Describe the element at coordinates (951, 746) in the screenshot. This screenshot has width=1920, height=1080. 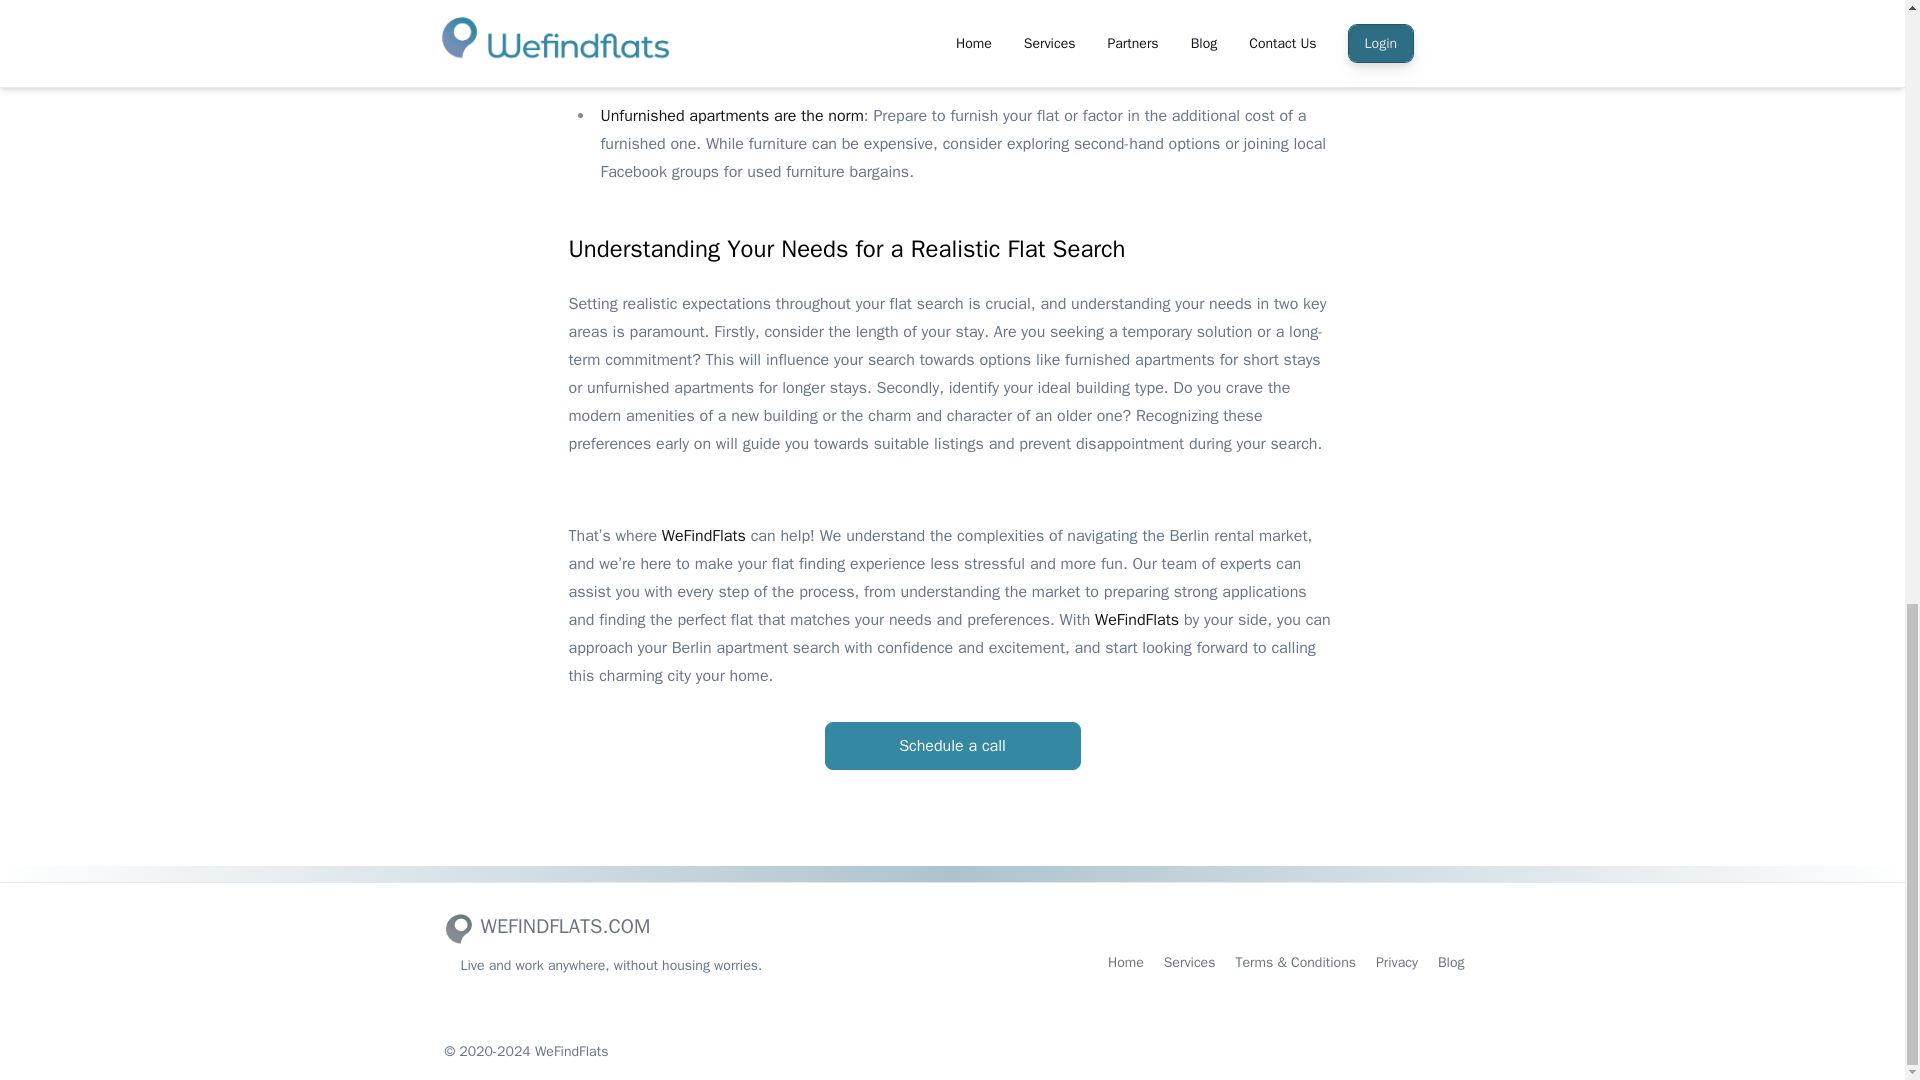
I see `Schedule a call` at that location.